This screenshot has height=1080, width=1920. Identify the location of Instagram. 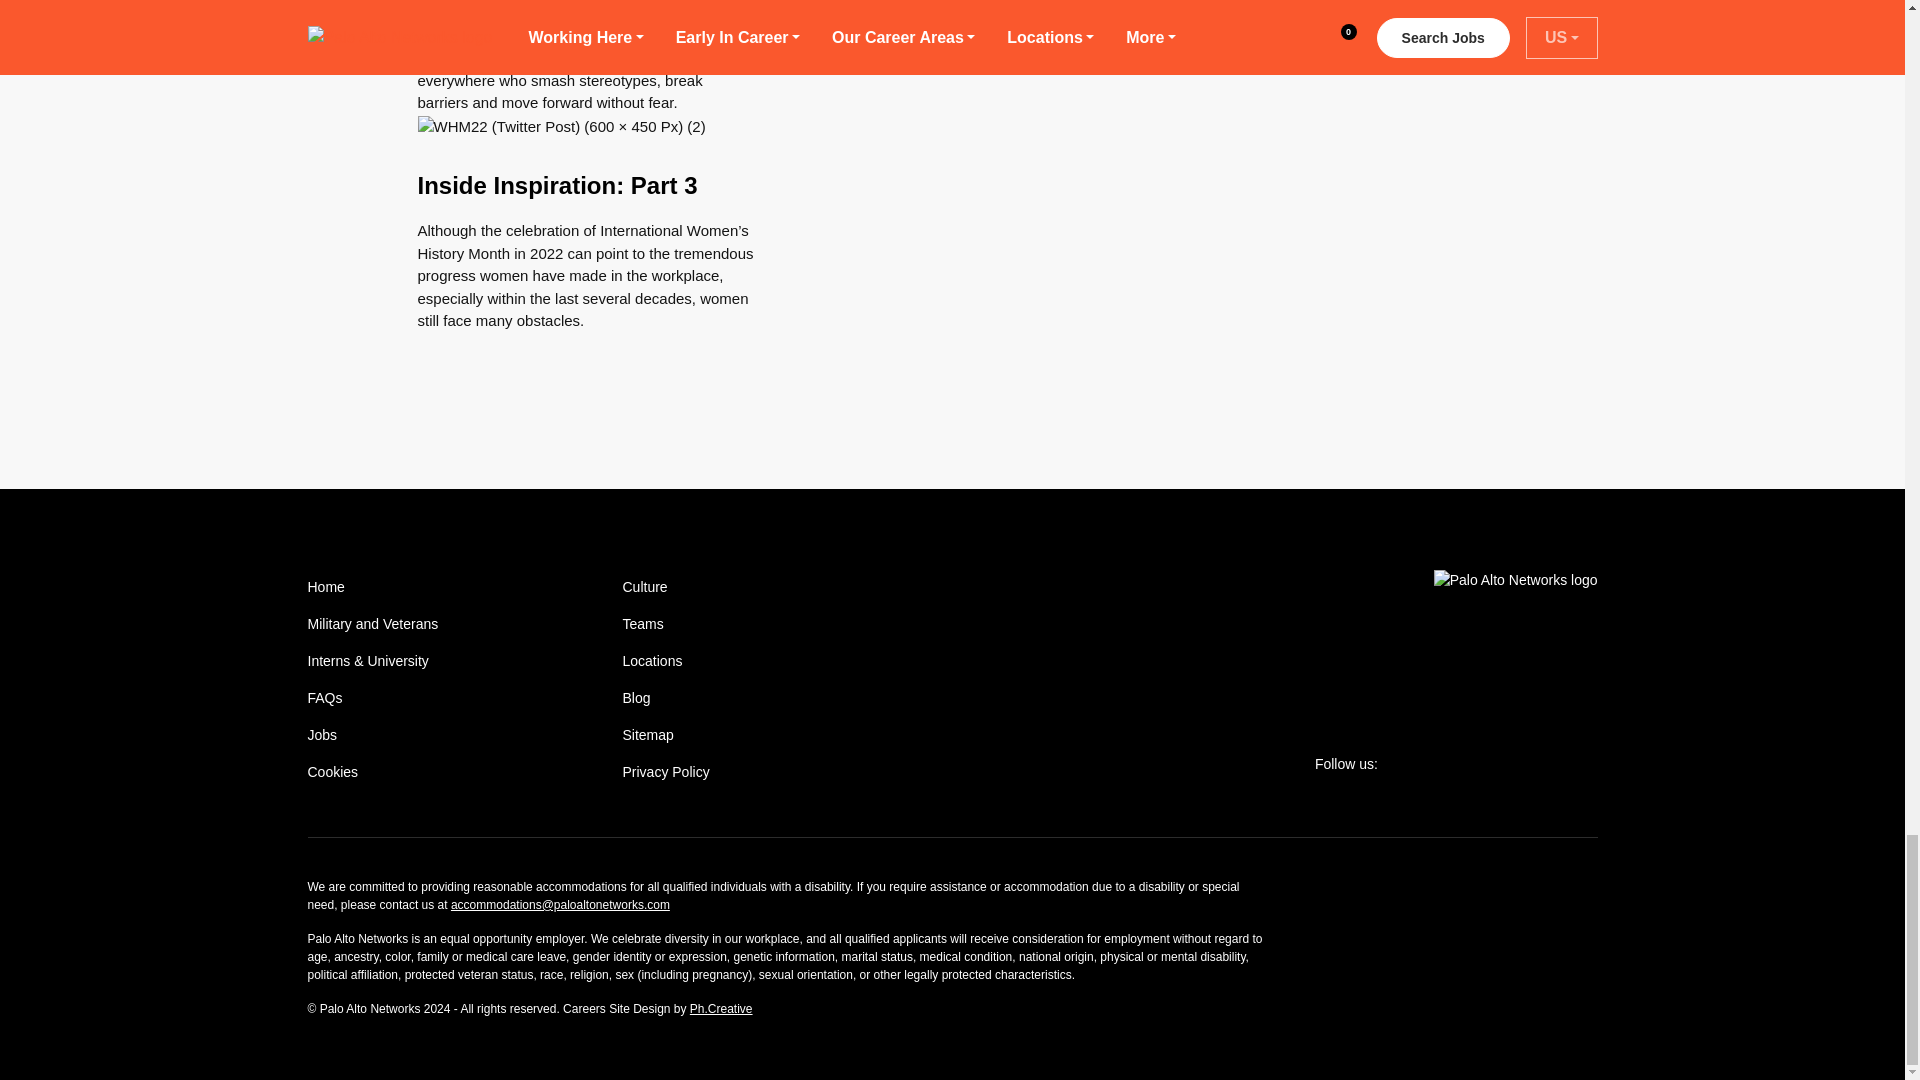
(1588, 764).